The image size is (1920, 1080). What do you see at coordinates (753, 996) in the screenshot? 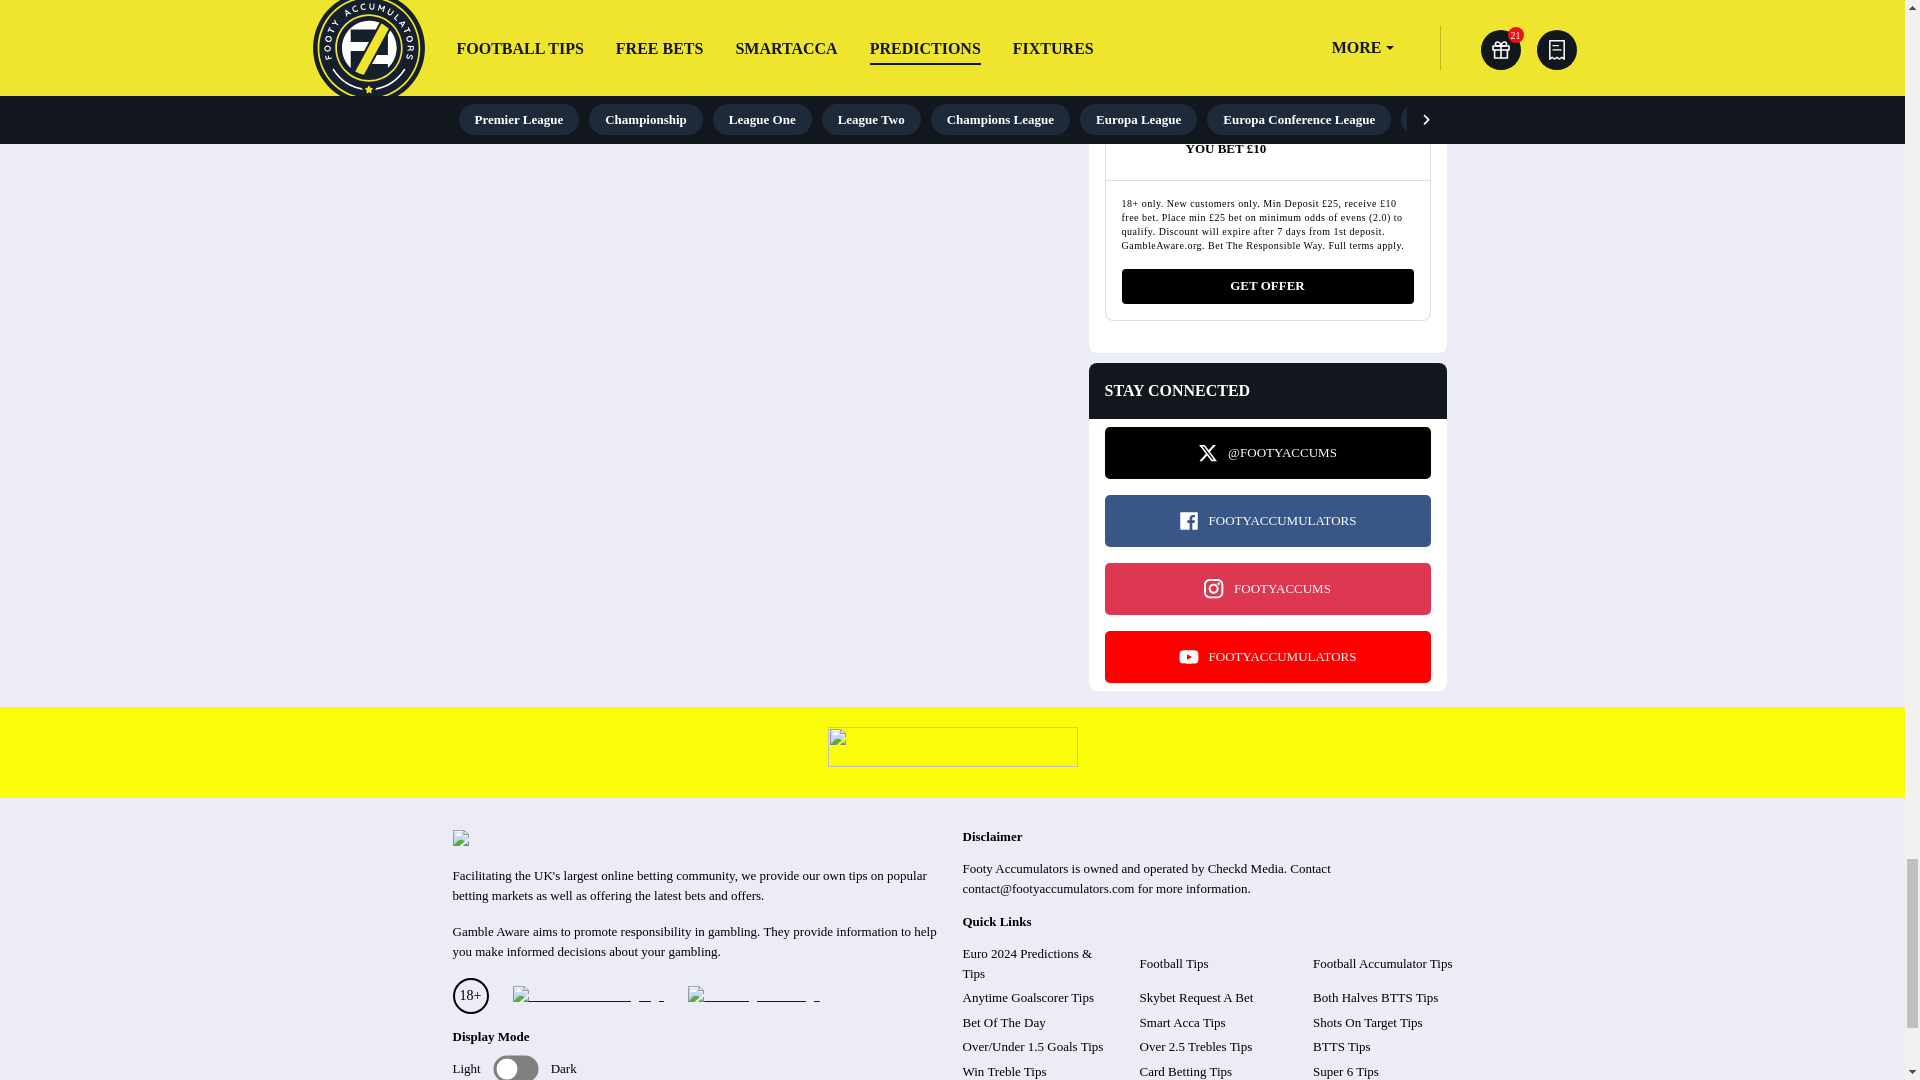
I see `GamblingCare.ie` at bounding box center [753, 996].